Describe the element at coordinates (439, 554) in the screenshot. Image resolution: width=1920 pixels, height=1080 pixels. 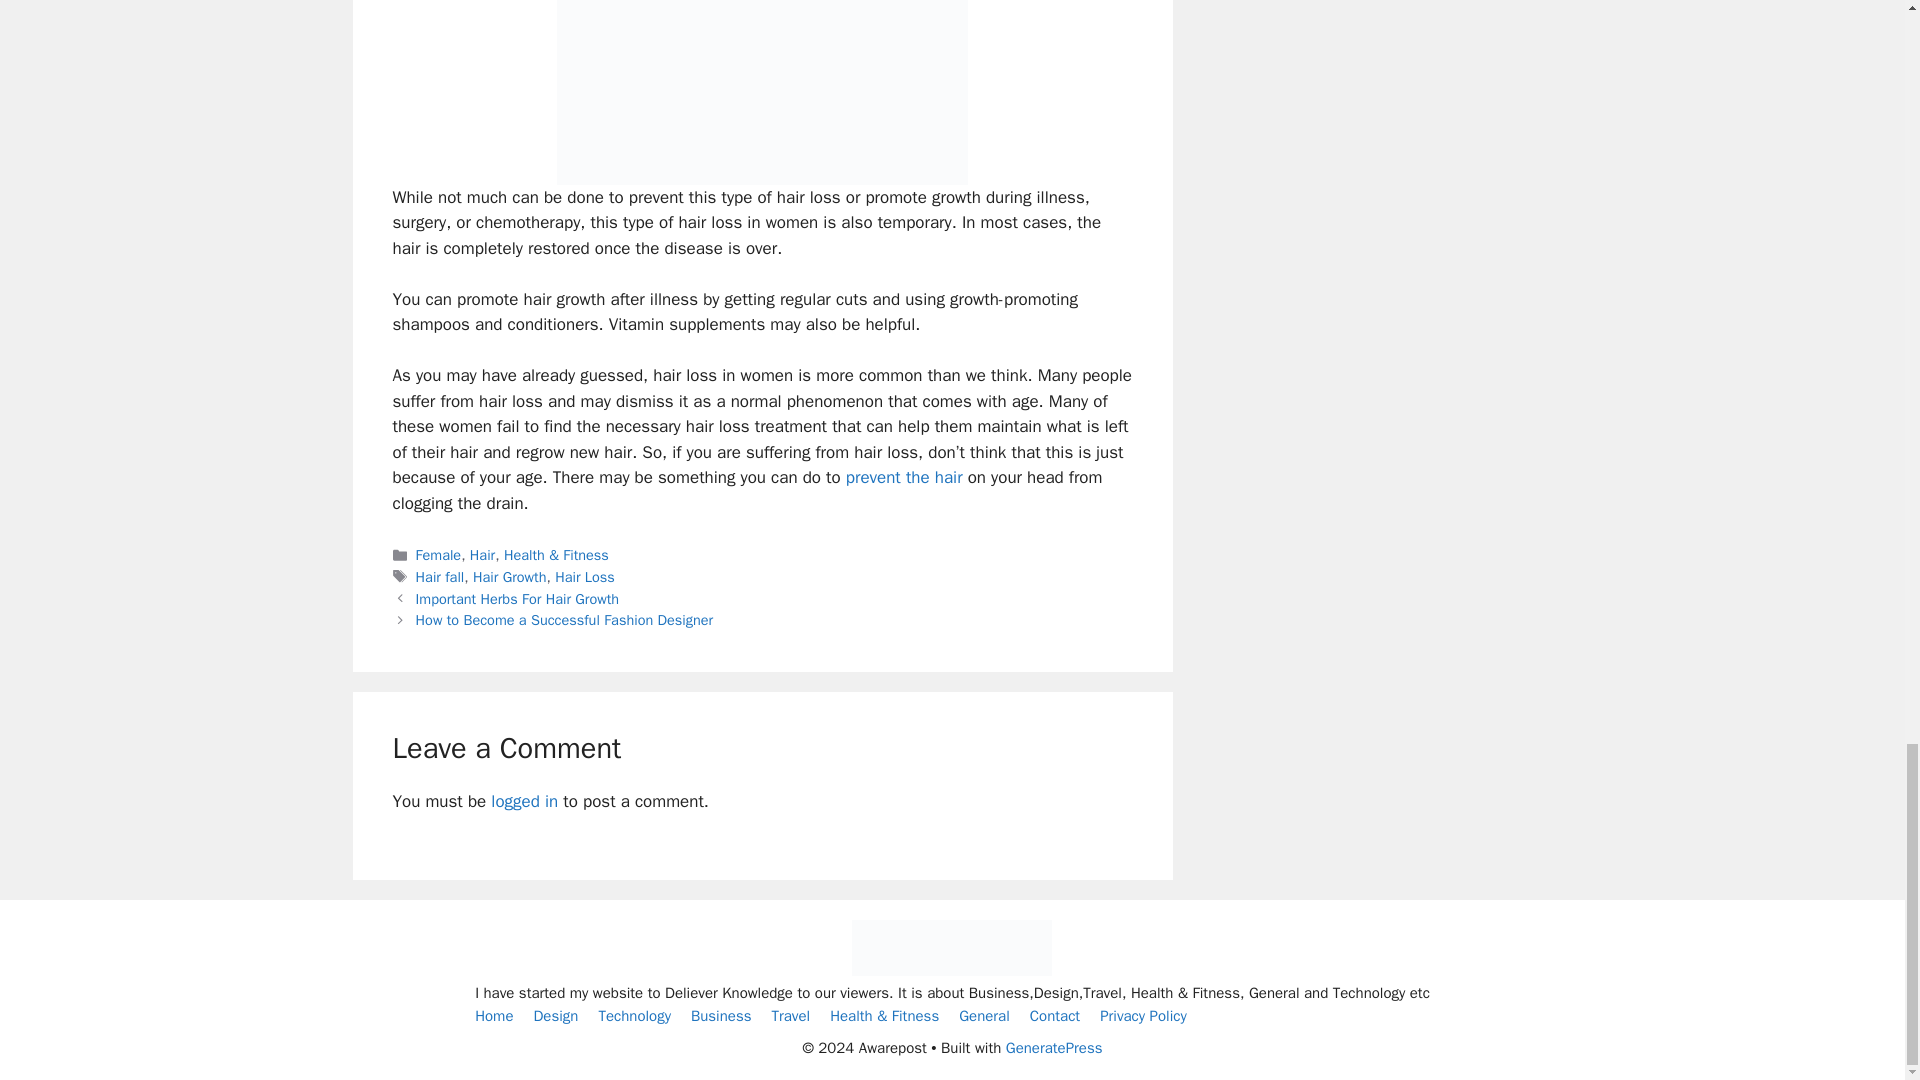
I see `Female` at that location.